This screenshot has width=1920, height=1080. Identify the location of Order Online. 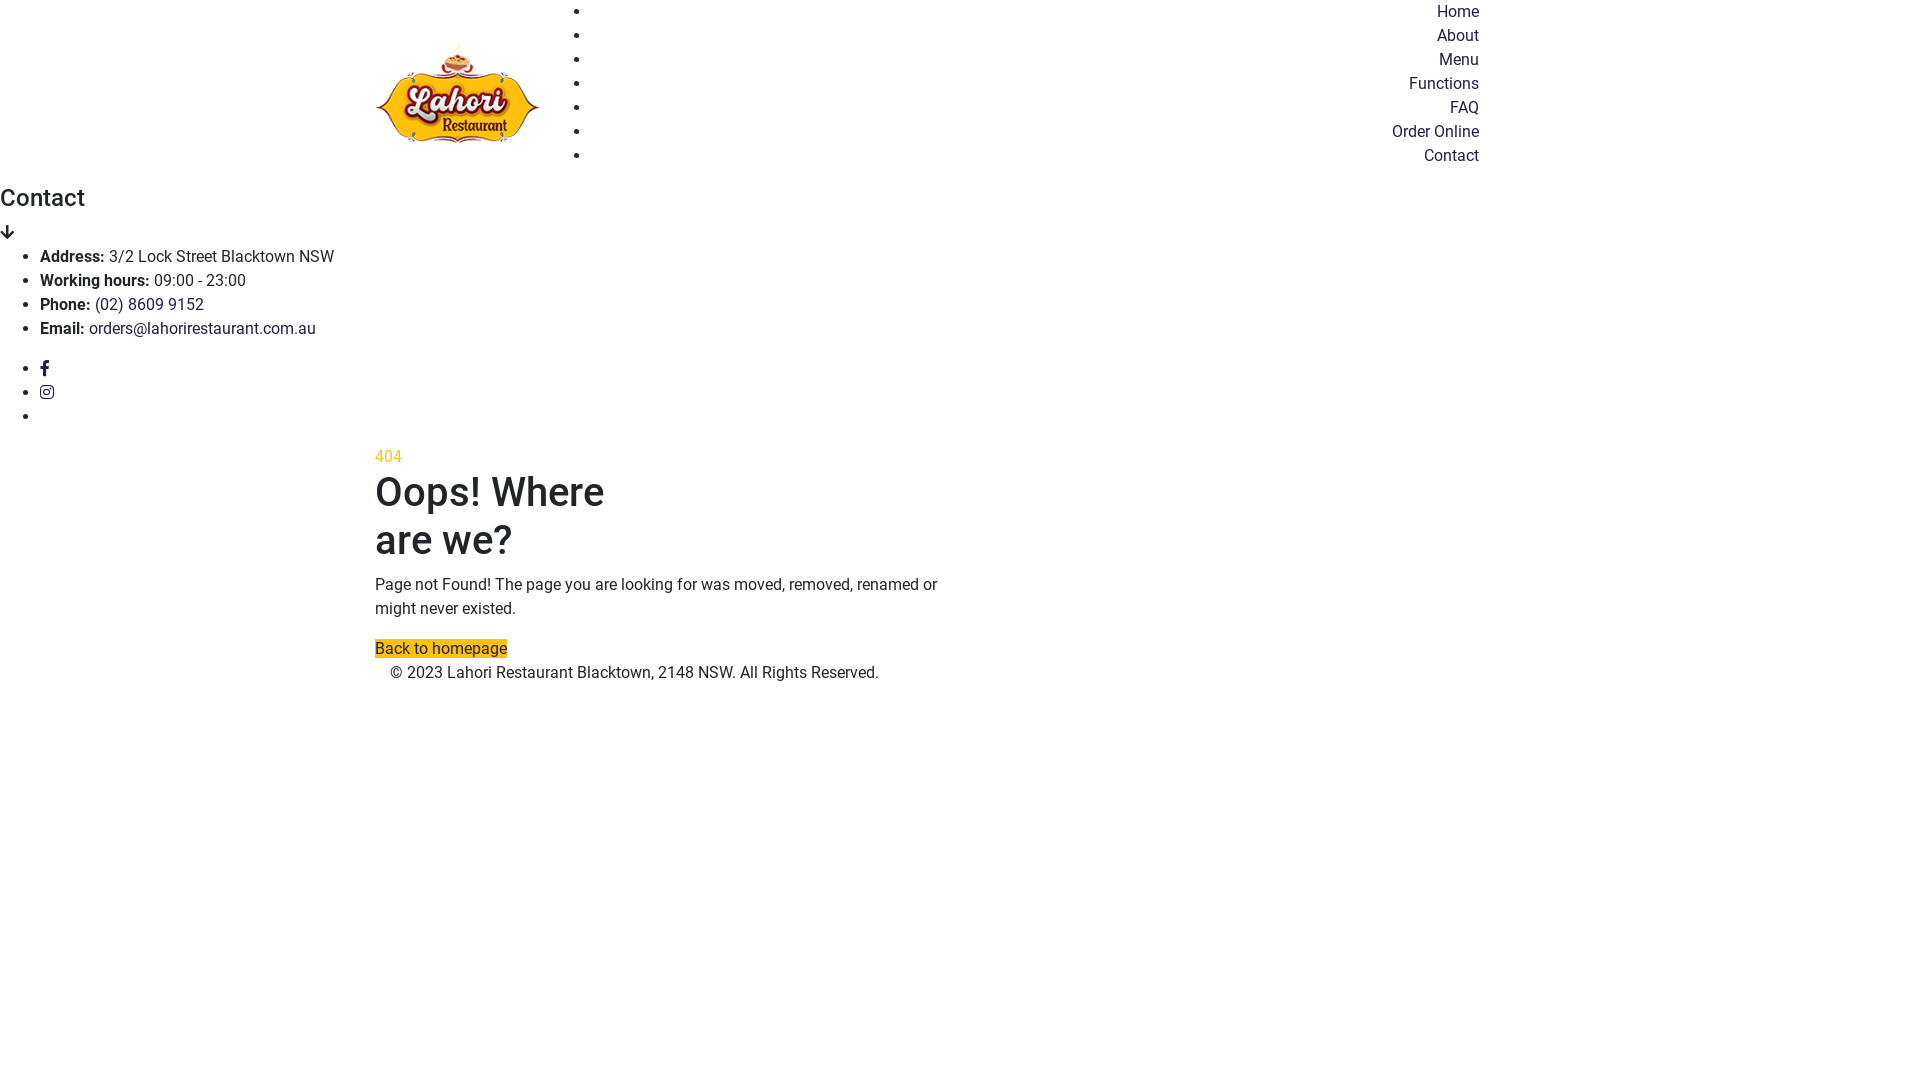
(1436, 132).